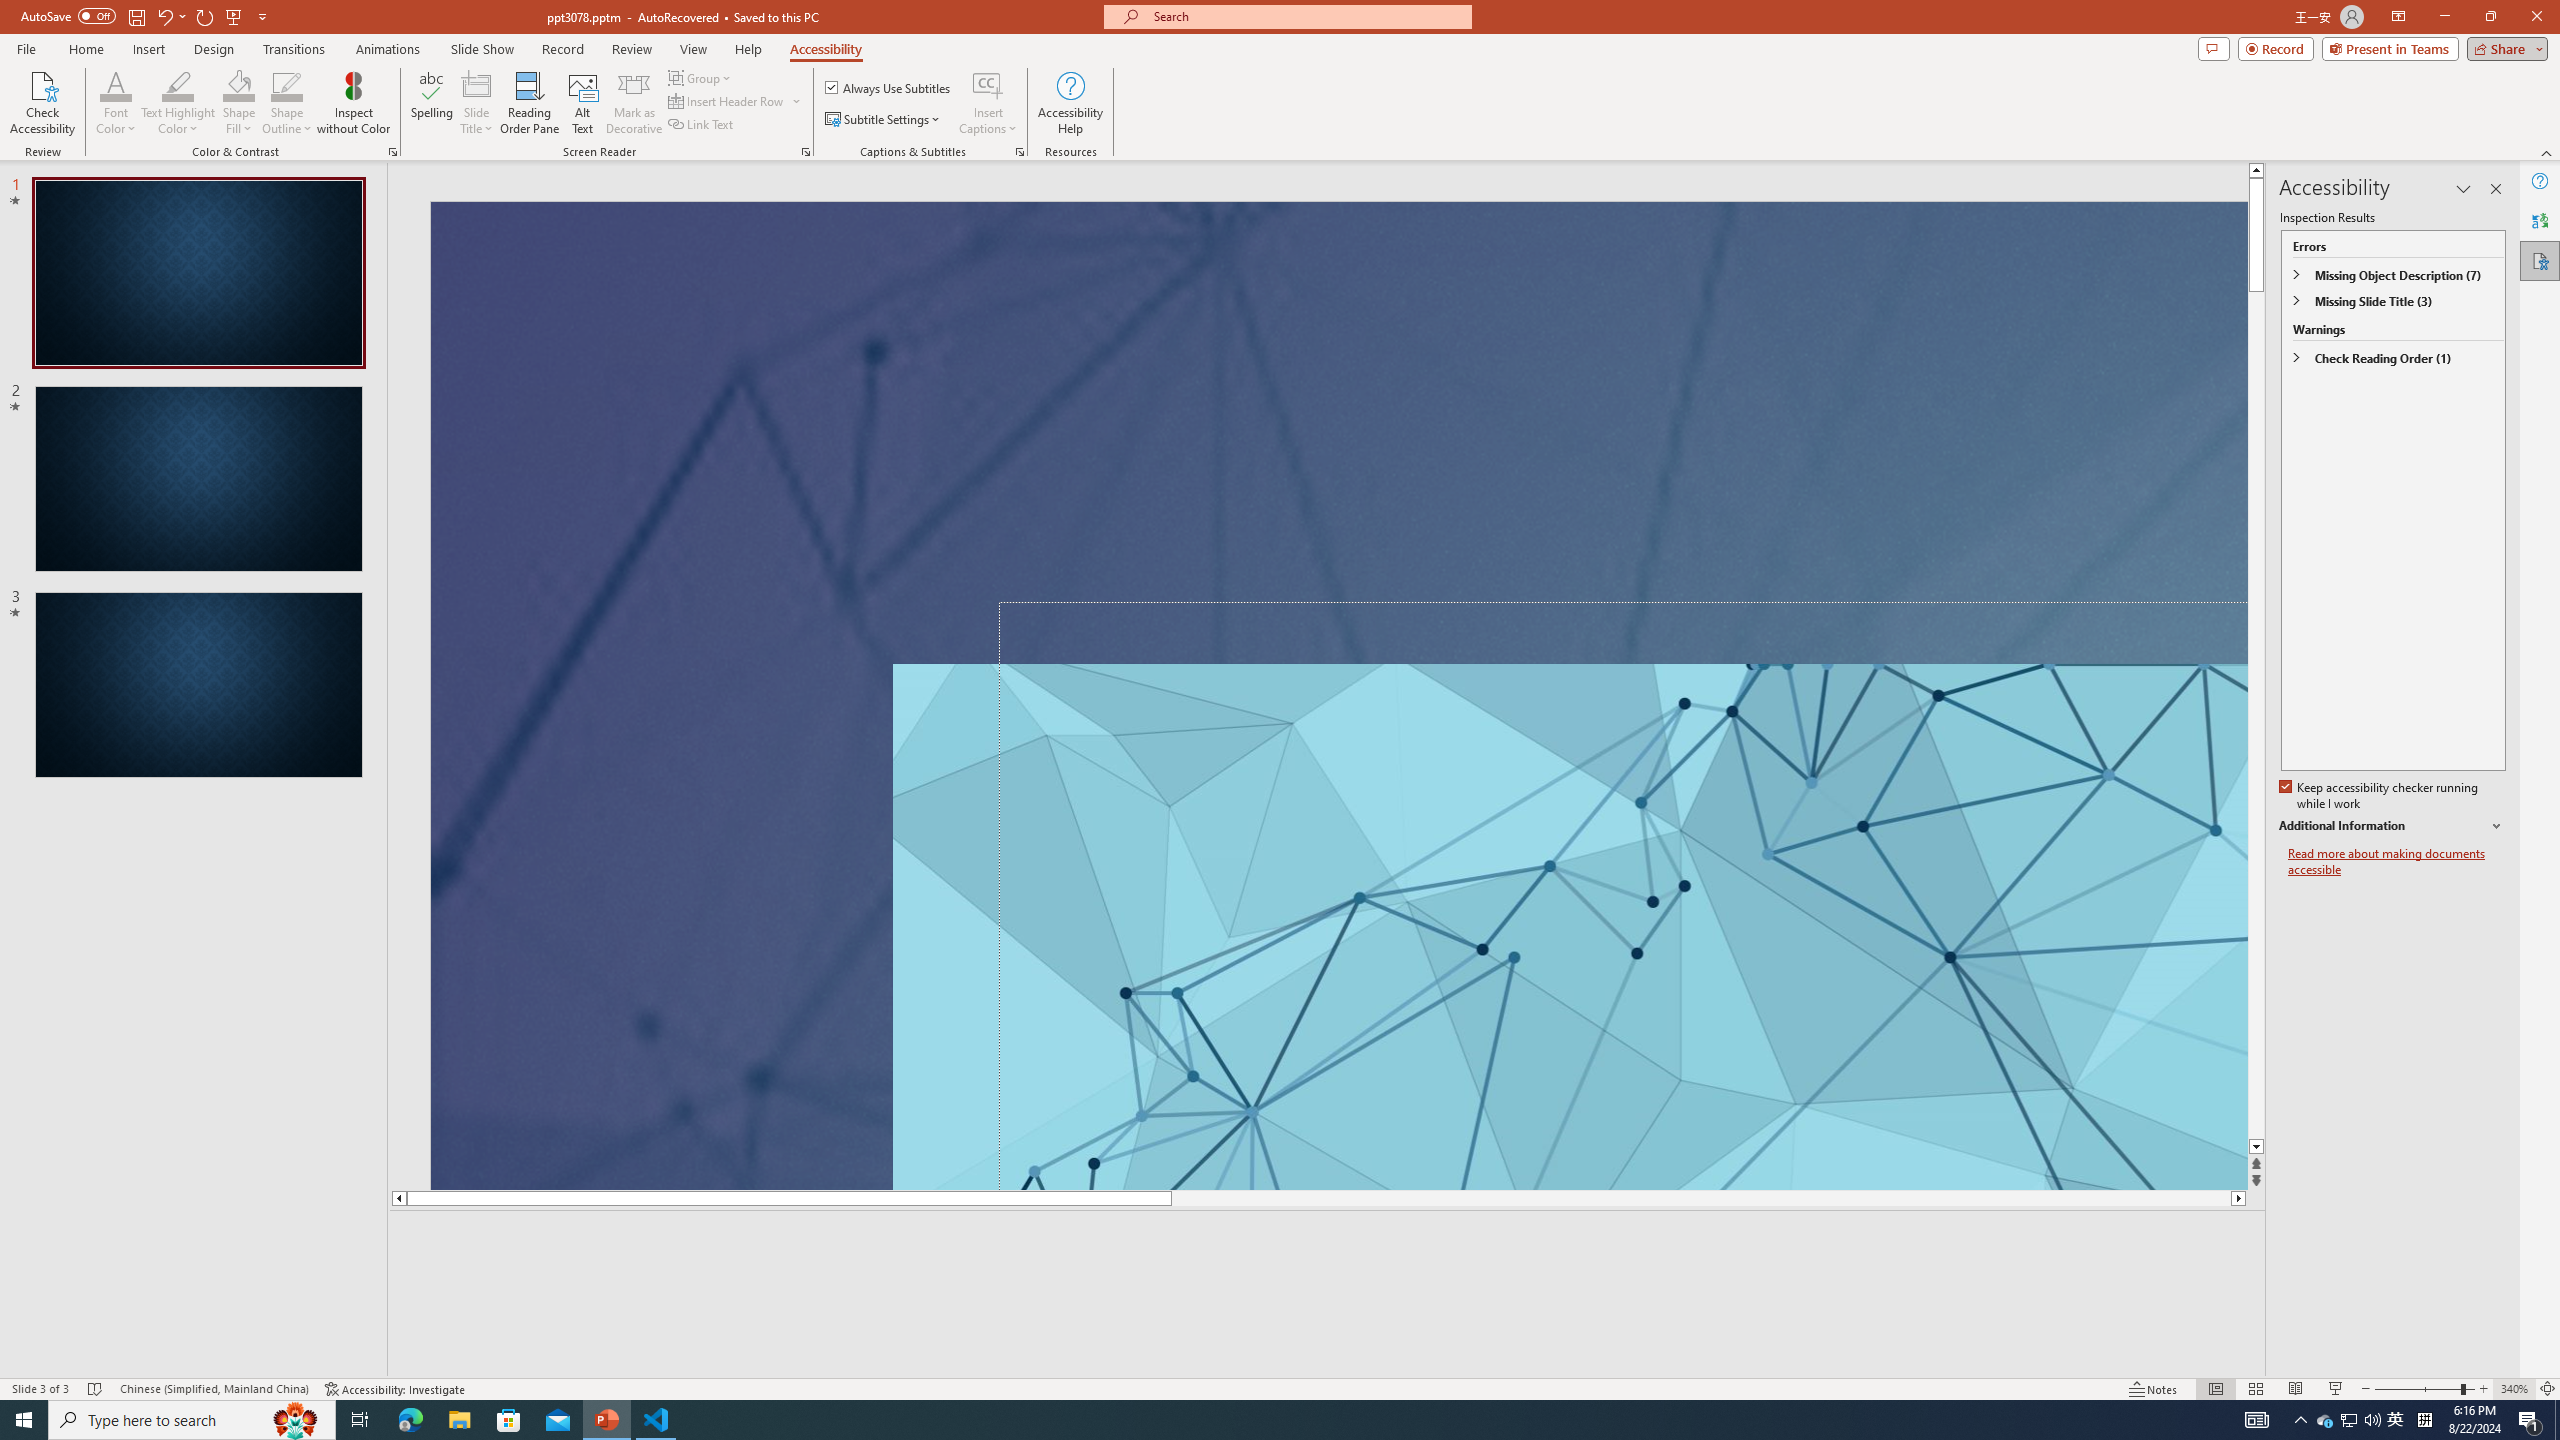 The image size is (2560, 1440). I want to click on Insert Header Row, so click(728, 100).